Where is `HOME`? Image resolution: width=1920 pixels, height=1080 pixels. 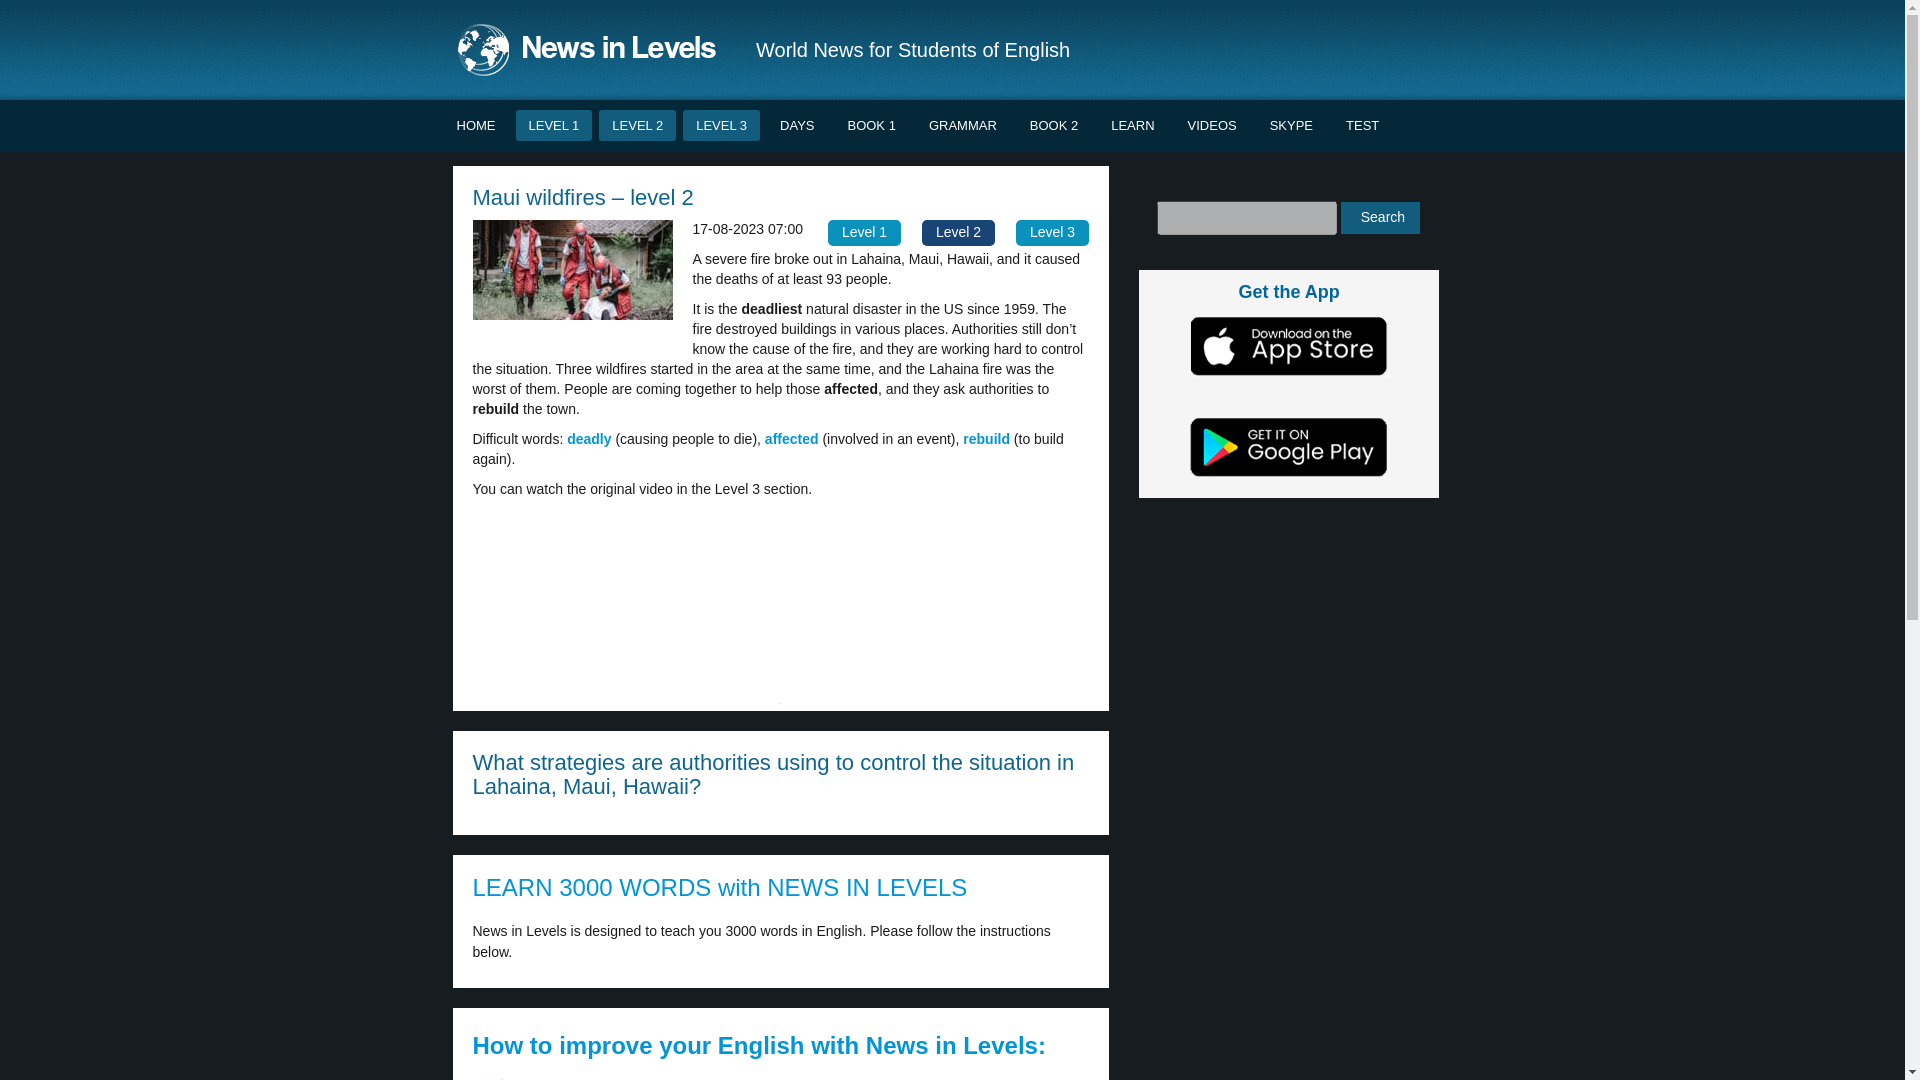
HOME is located at coordinates (476, 126).